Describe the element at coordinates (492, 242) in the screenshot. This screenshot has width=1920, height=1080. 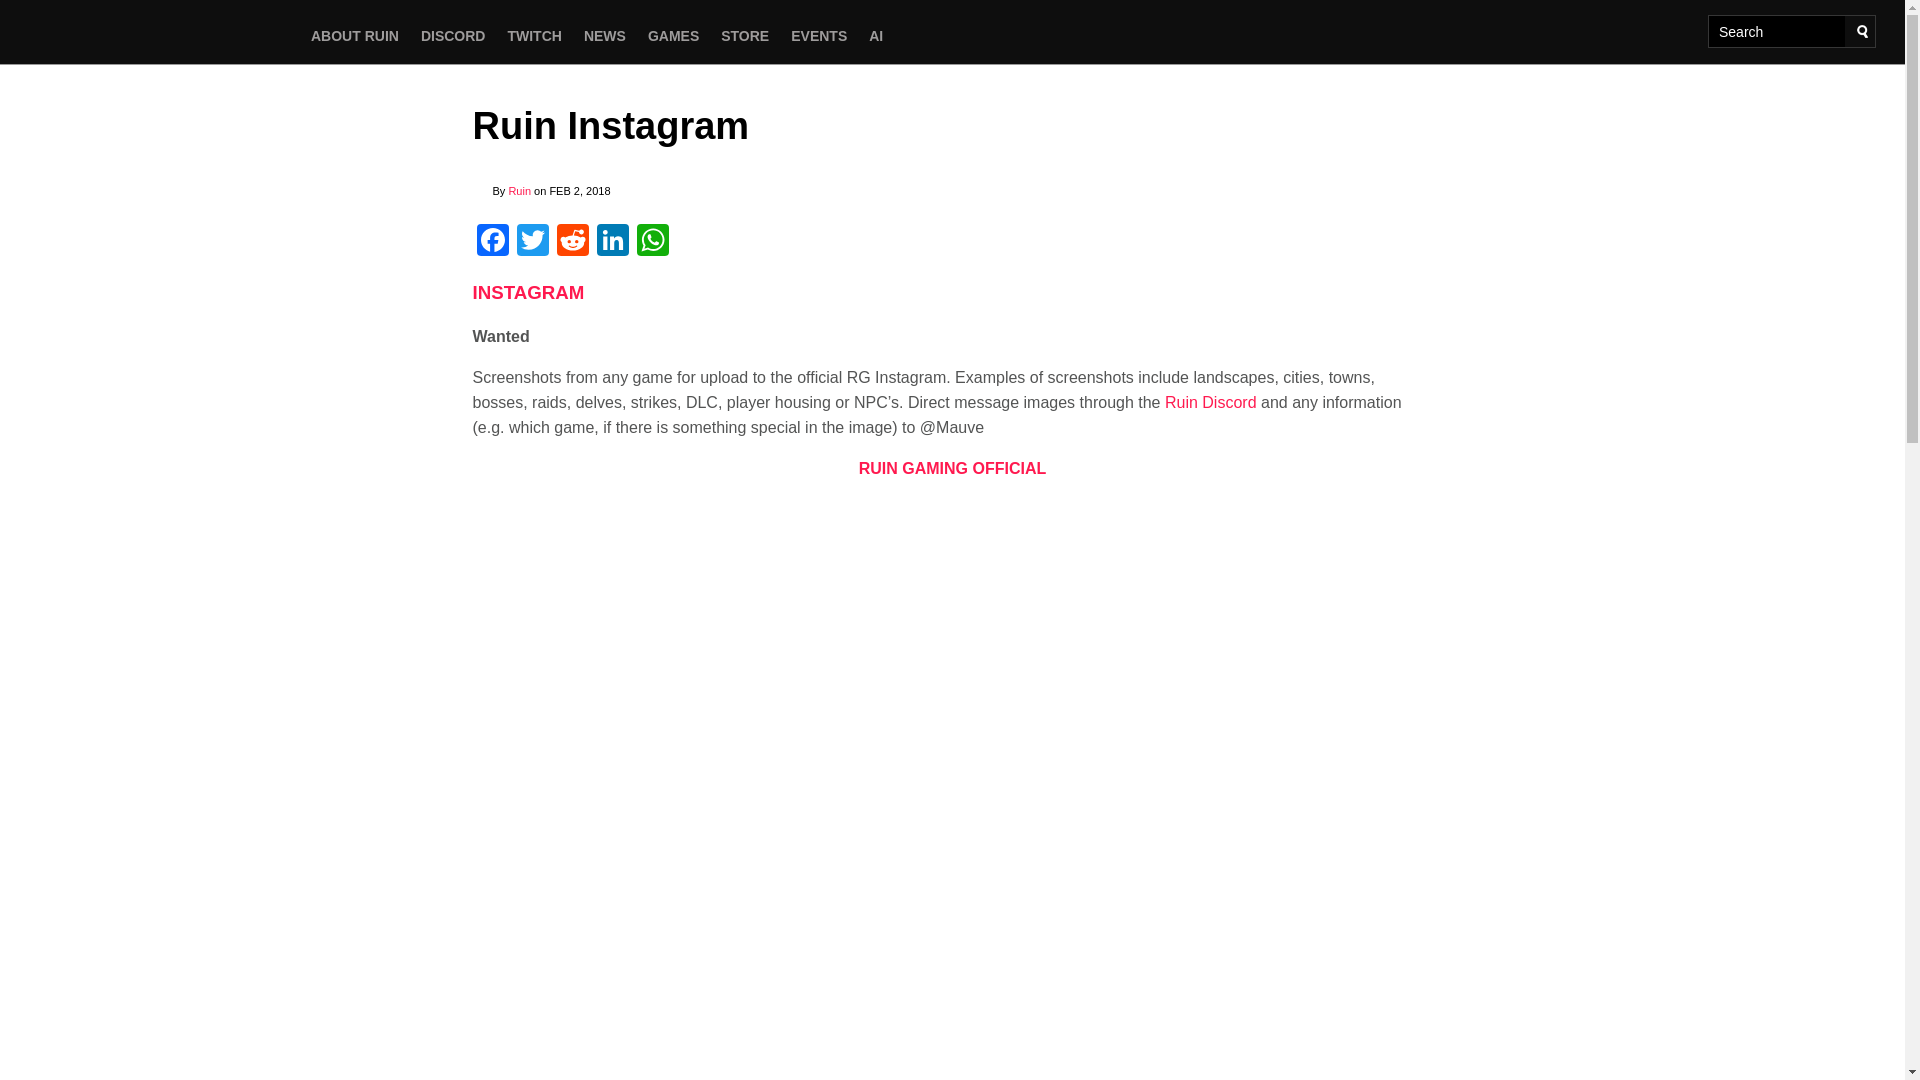
I see `Facebook` at that location.